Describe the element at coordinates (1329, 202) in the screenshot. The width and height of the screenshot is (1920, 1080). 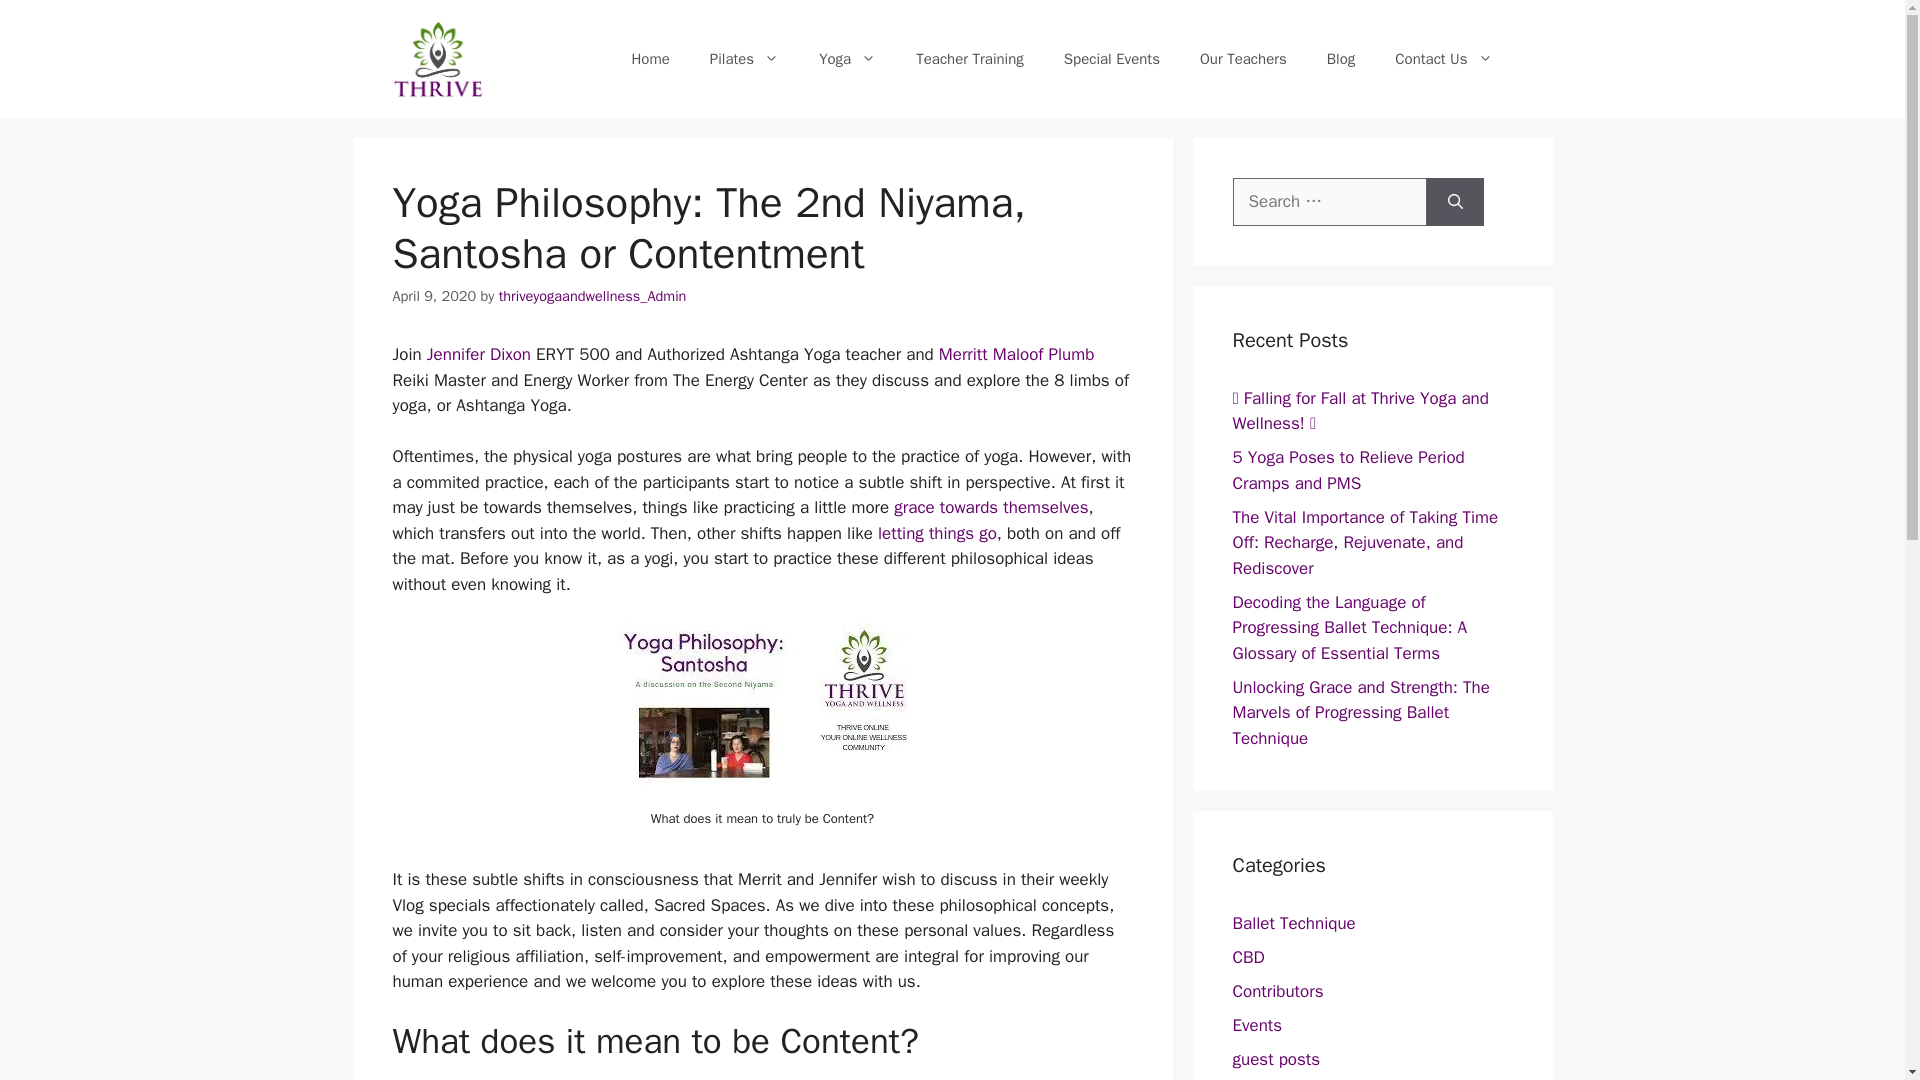
I see `Search for:` at that location.